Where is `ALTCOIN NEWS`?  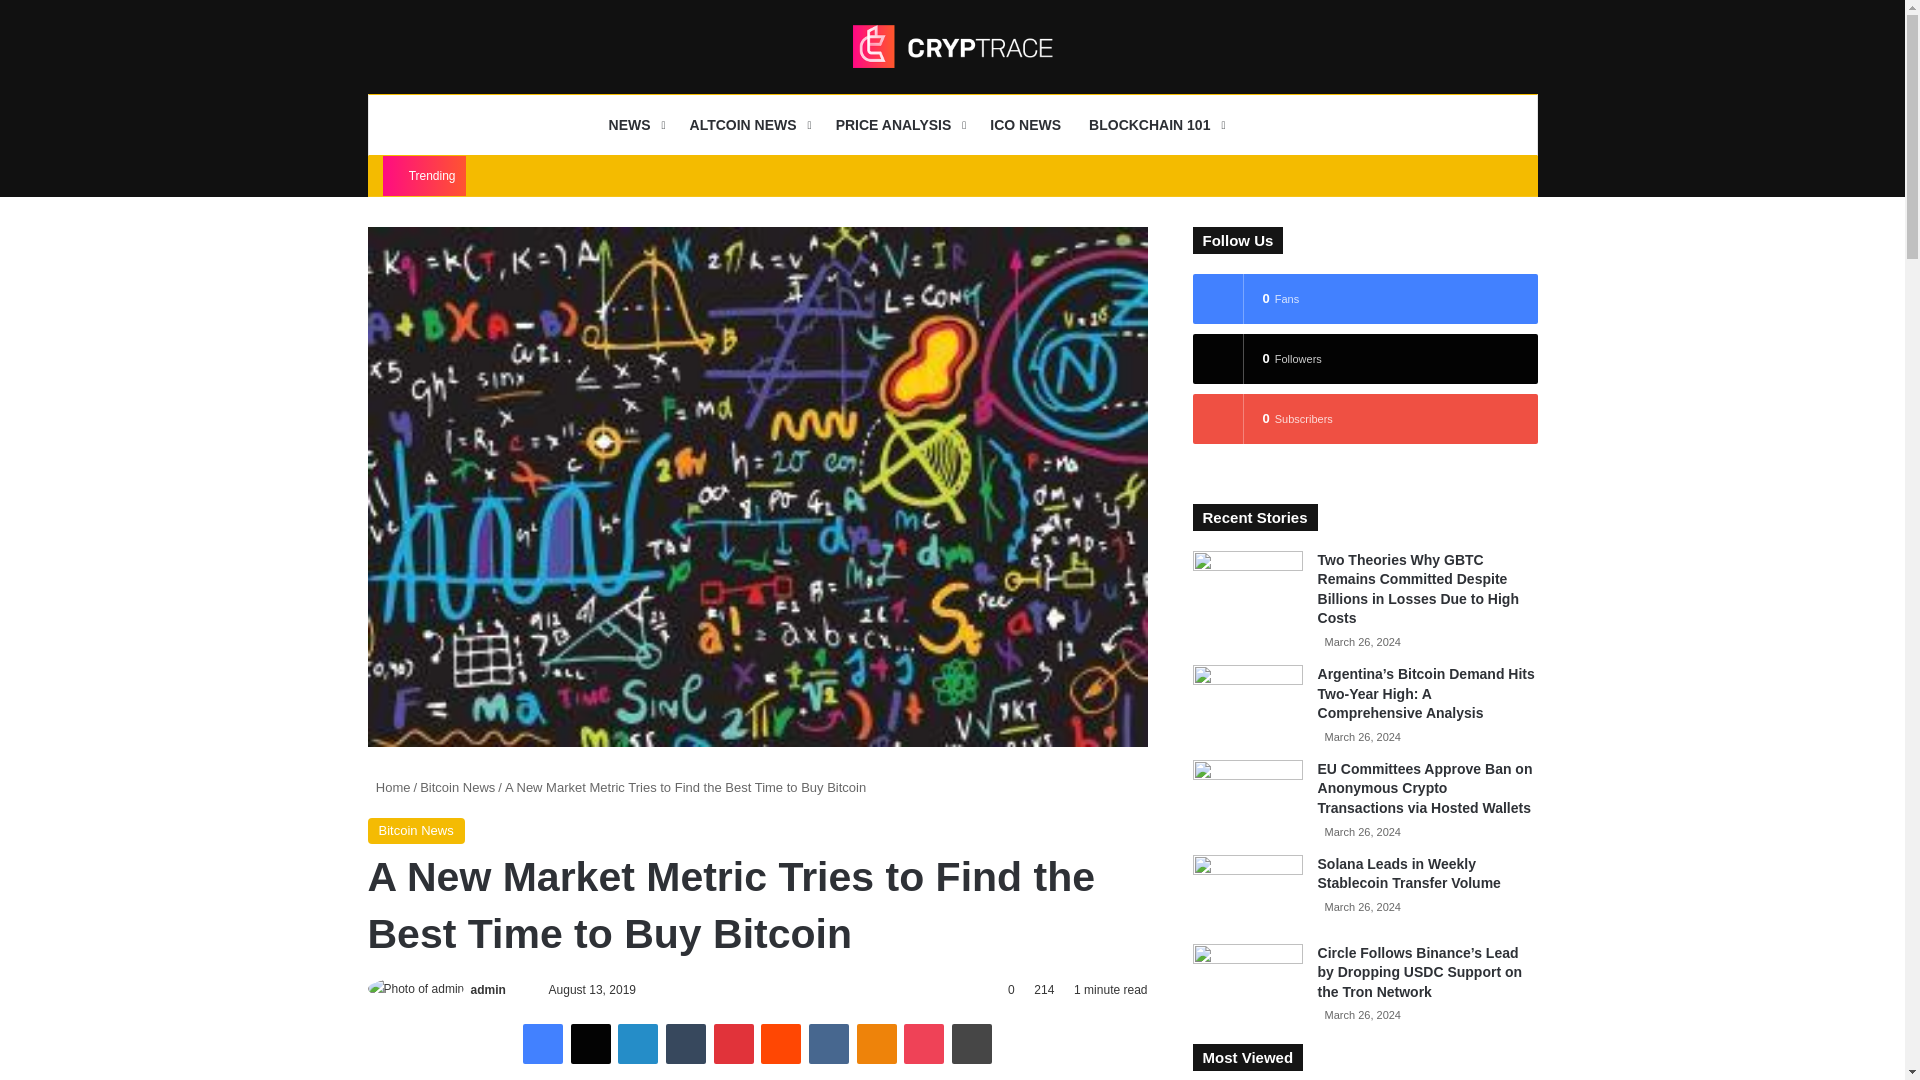 ALTCOIN NEWS is located at coordinates (748, 125).